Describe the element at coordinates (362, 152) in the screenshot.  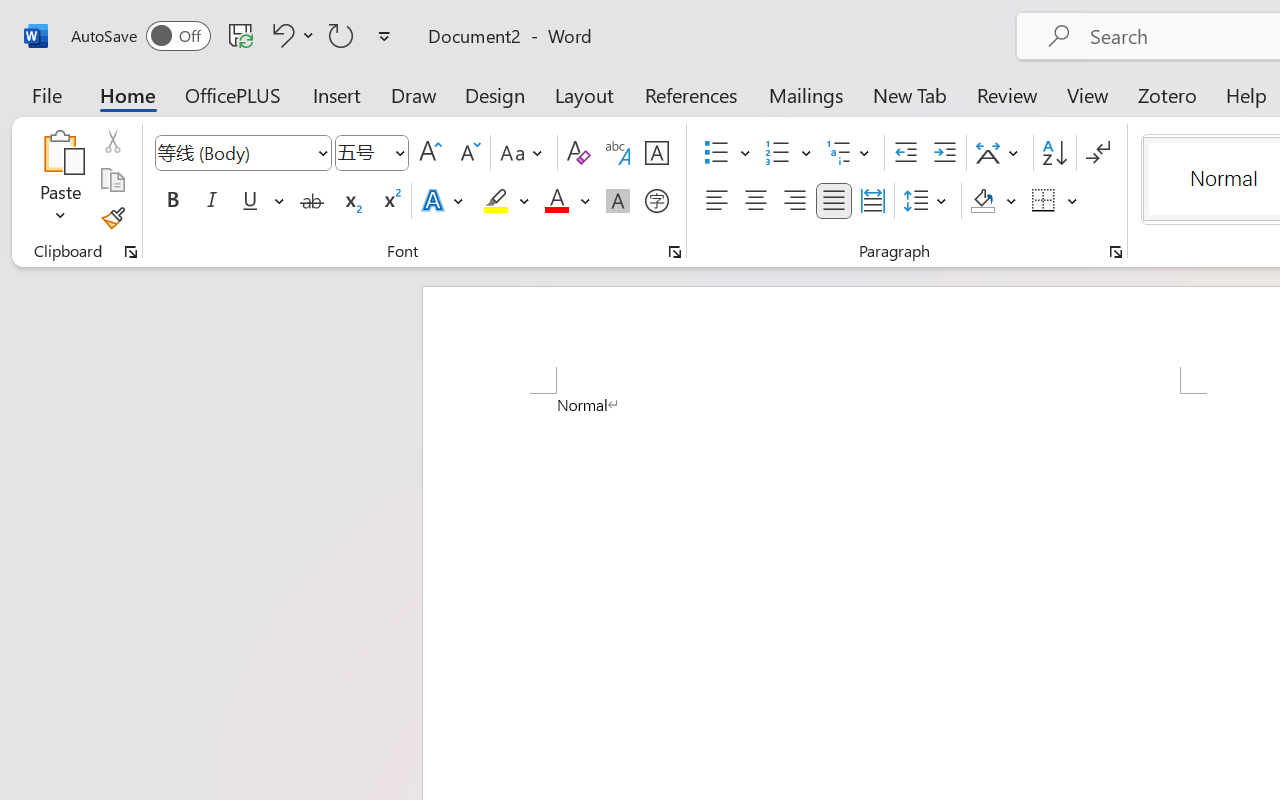
I see `Font Size` at that location.